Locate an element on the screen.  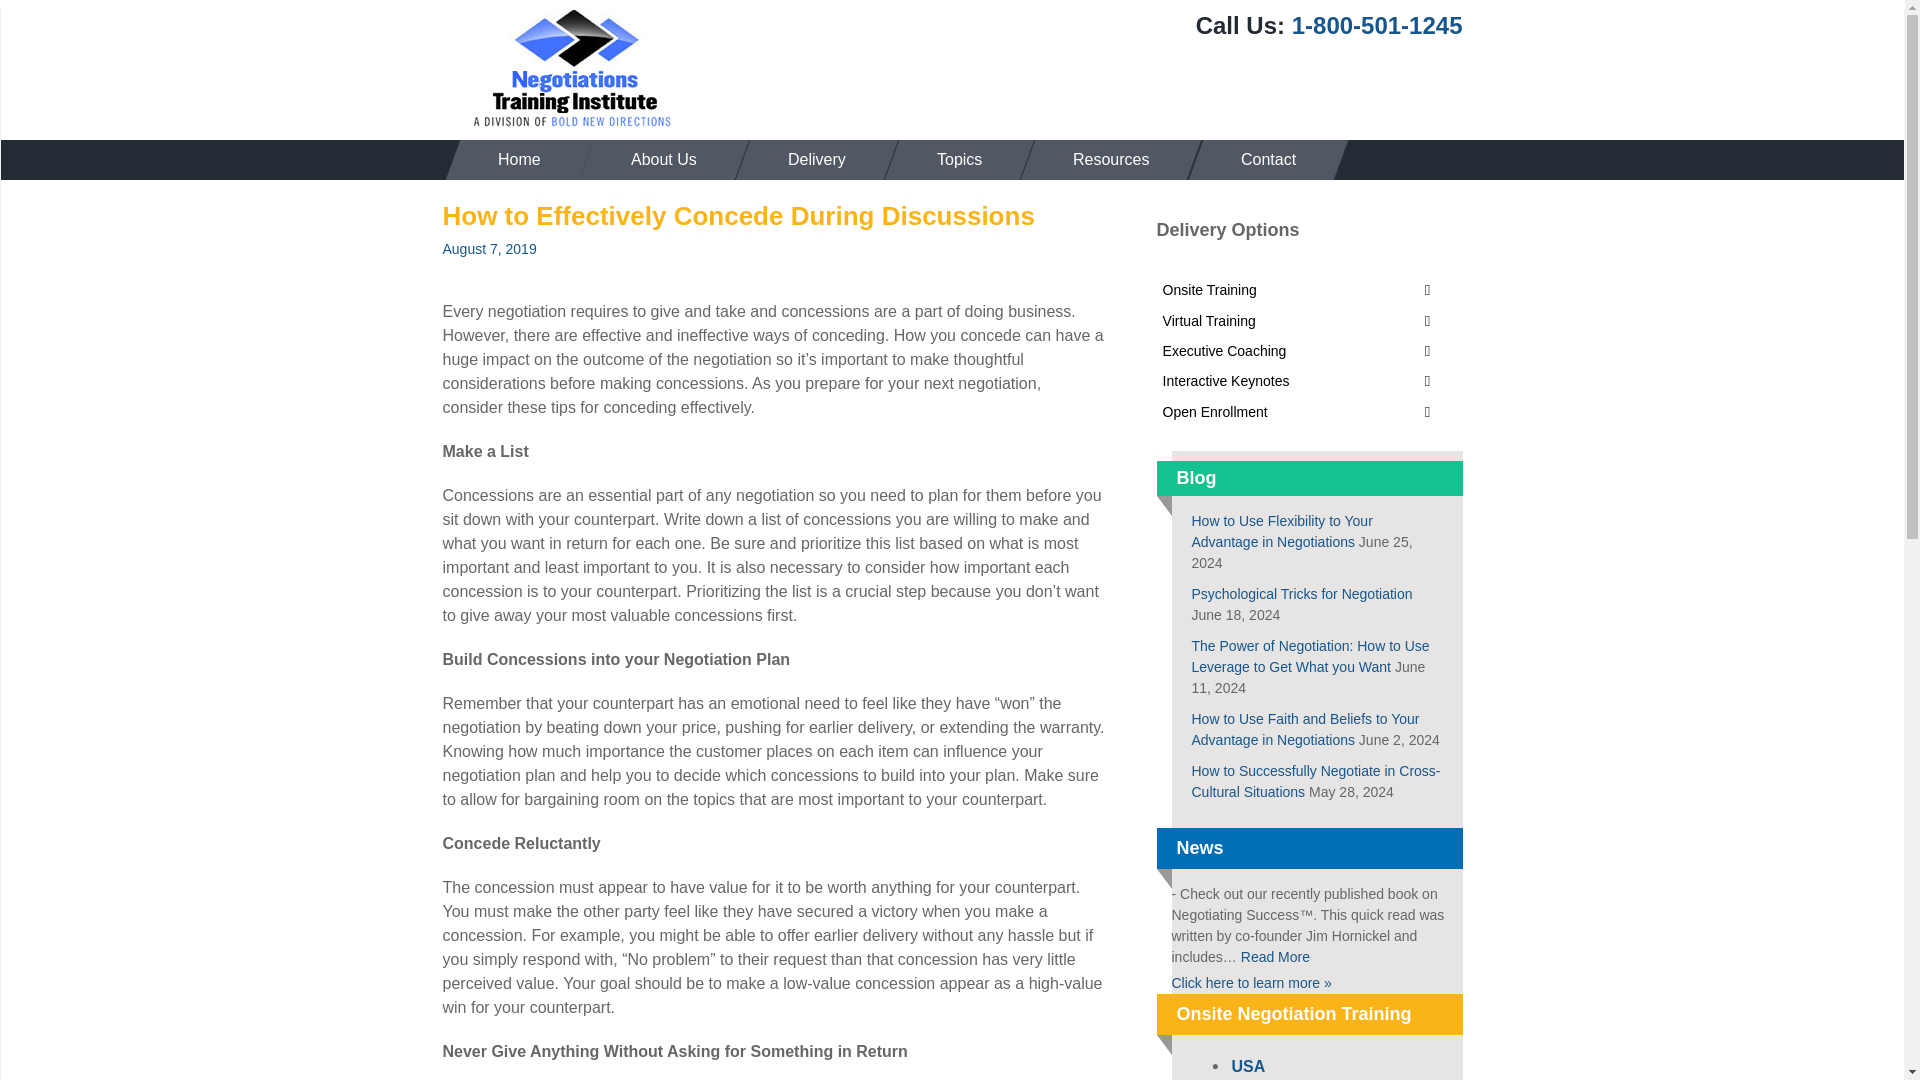
August 7, 2019 is located at coordinates (488, 248).